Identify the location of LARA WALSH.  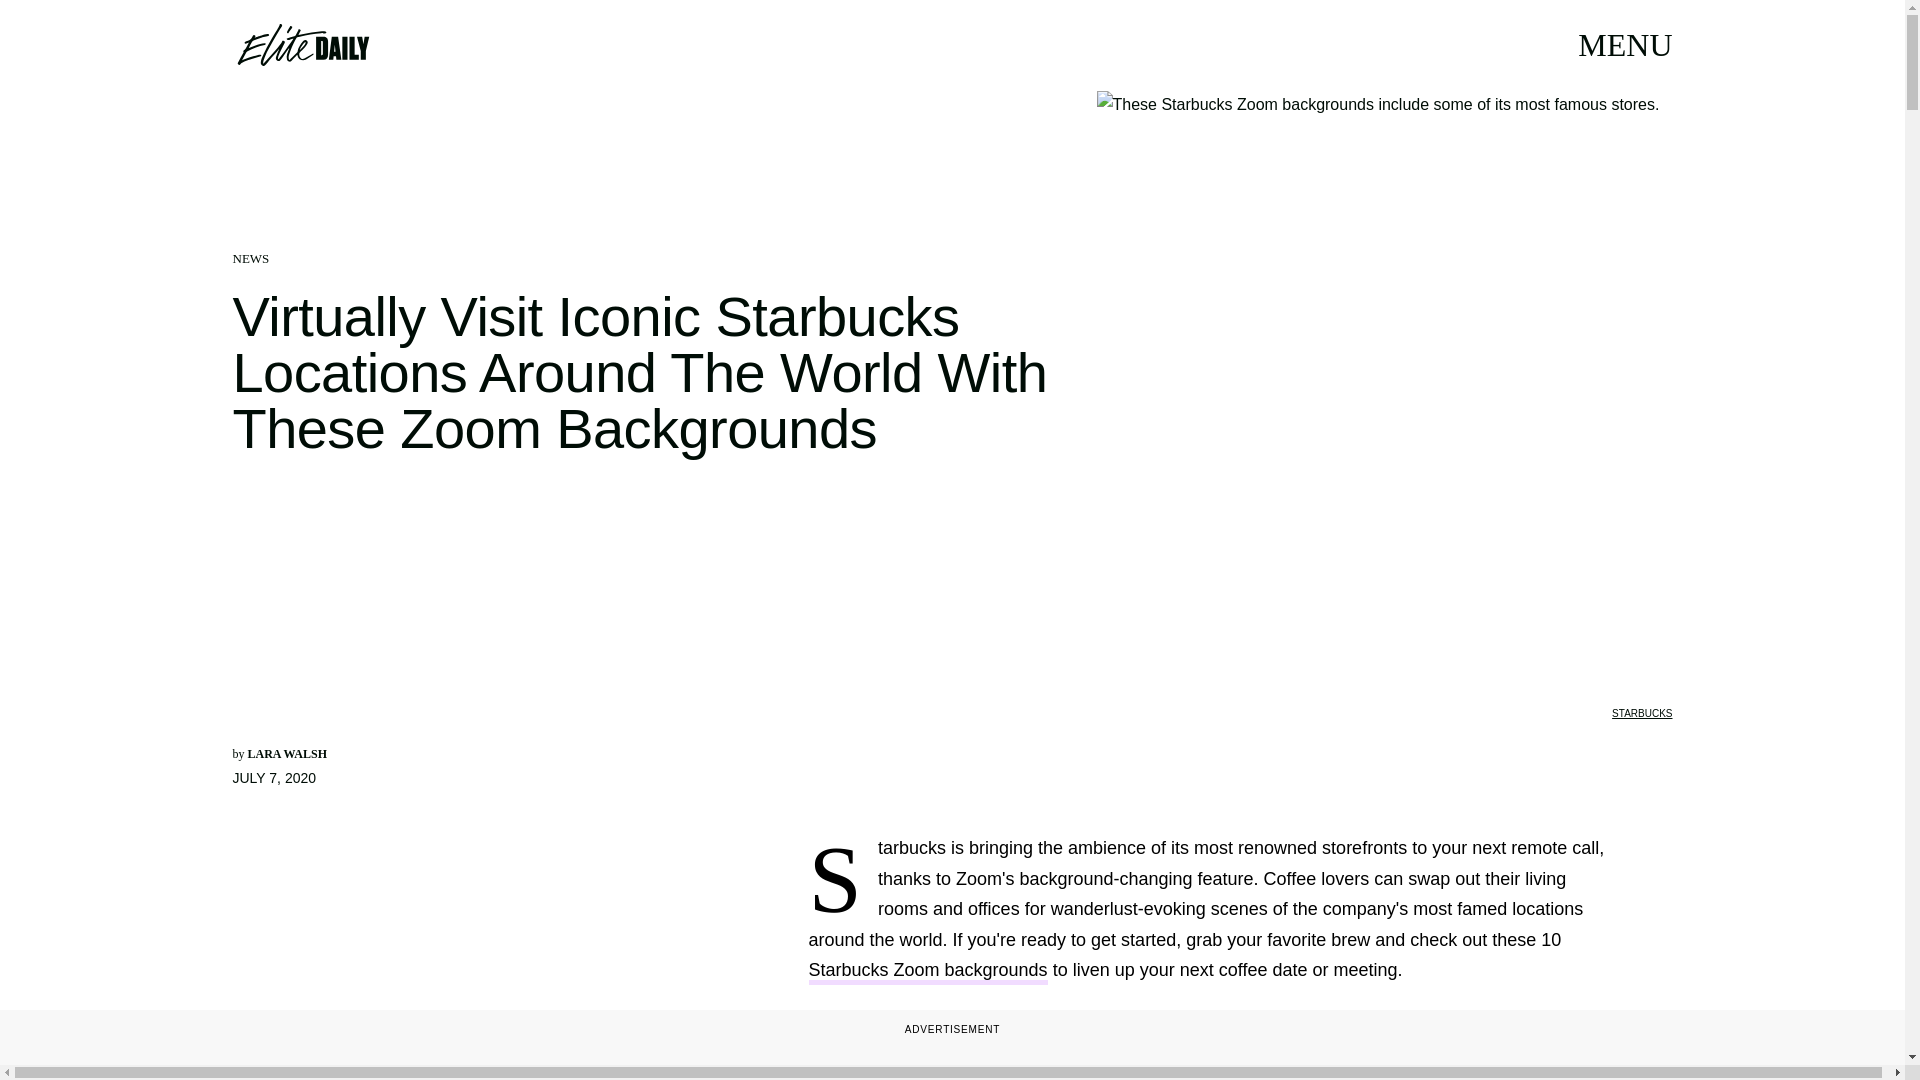
(286, 754).